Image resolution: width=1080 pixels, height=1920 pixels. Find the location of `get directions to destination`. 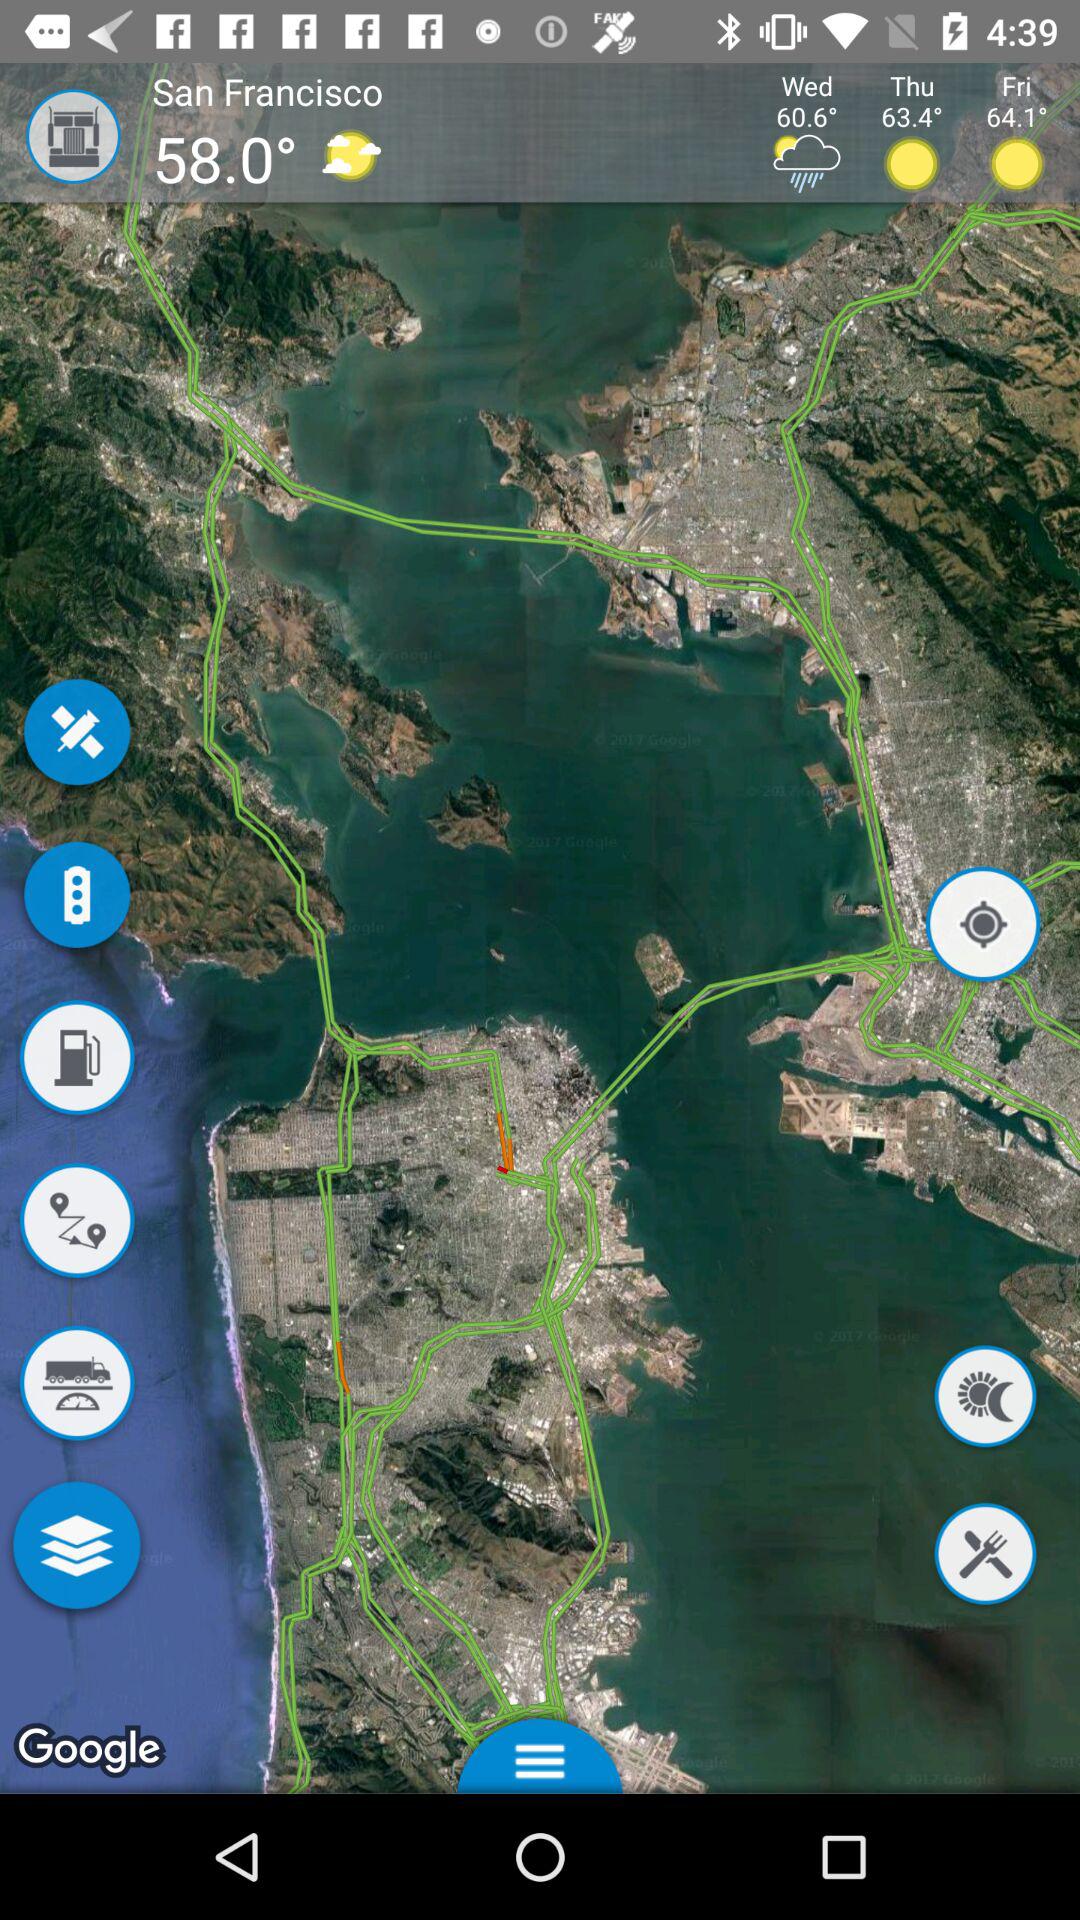

get directions to destination is located at coordinates (76, 1224).